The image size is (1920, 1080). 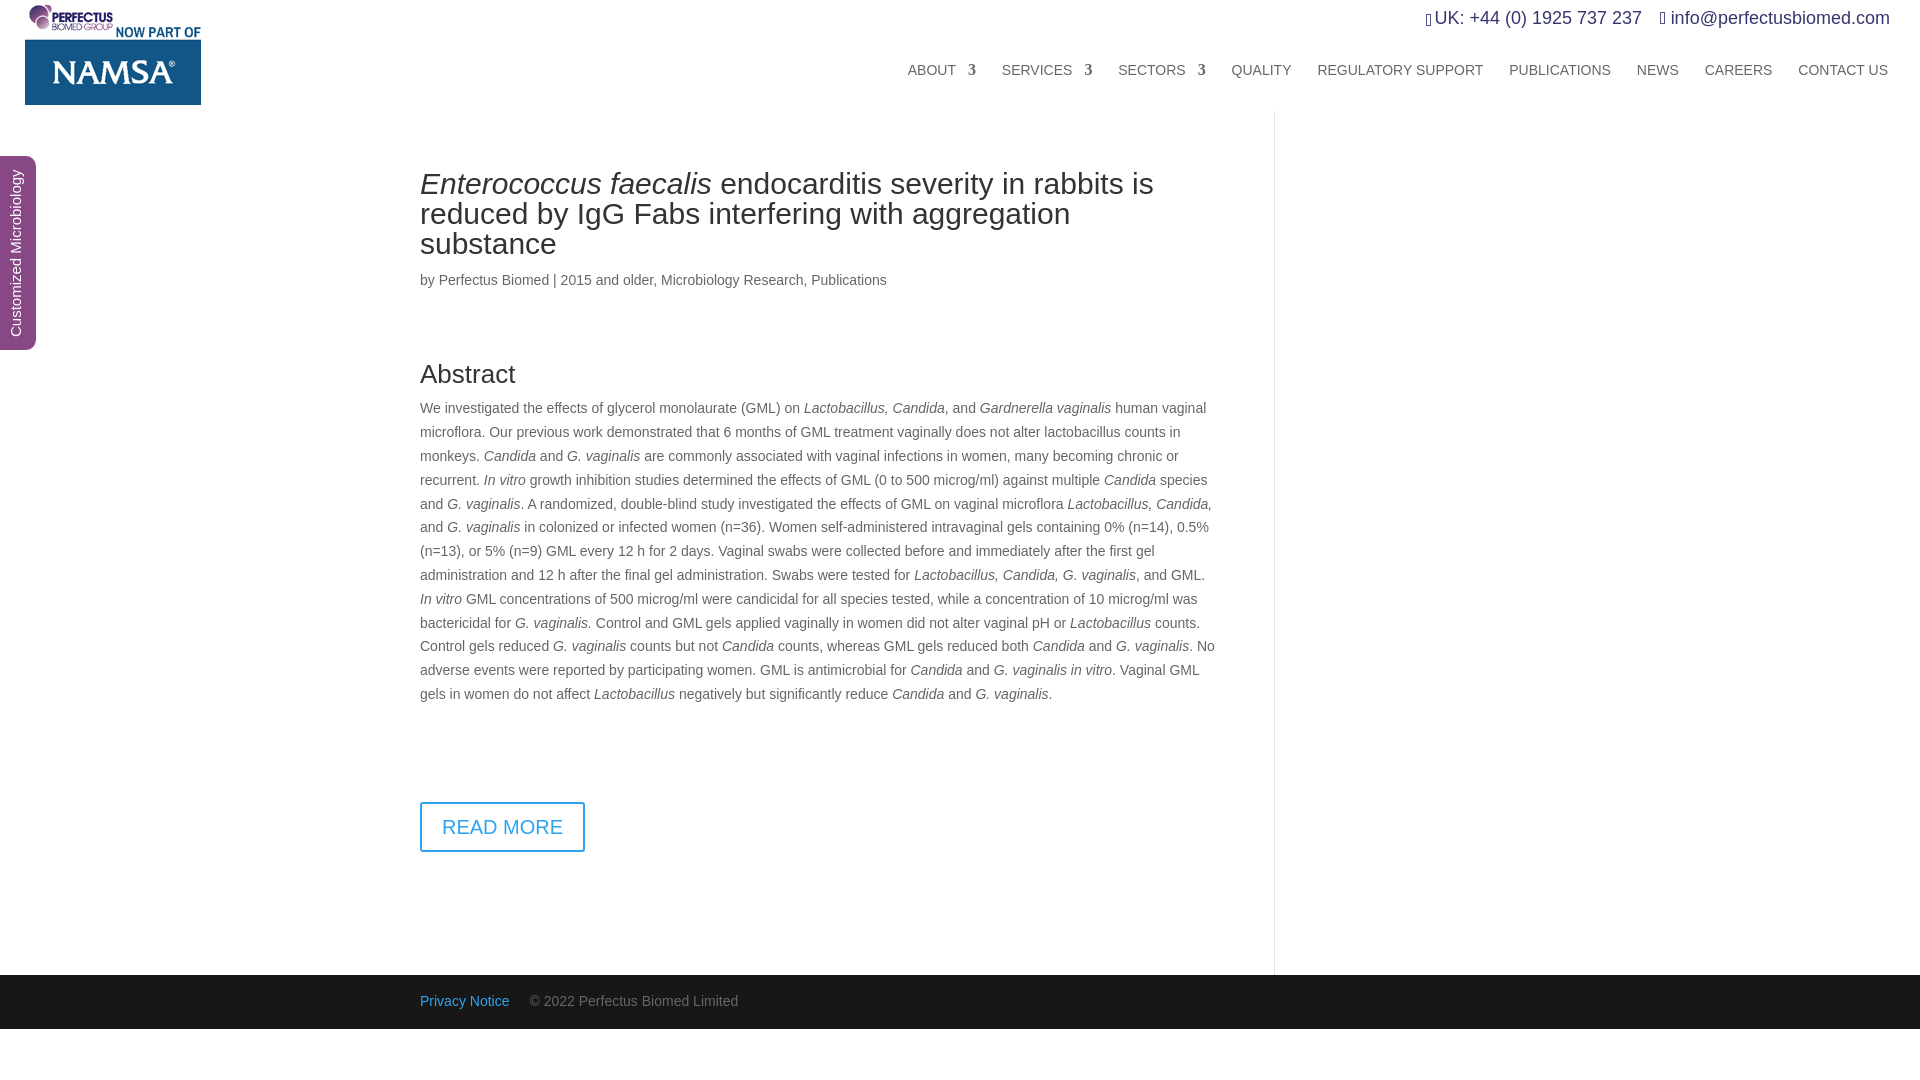 I want to click on Posts by Perfectus Biomed, so click(x=494, y=280).